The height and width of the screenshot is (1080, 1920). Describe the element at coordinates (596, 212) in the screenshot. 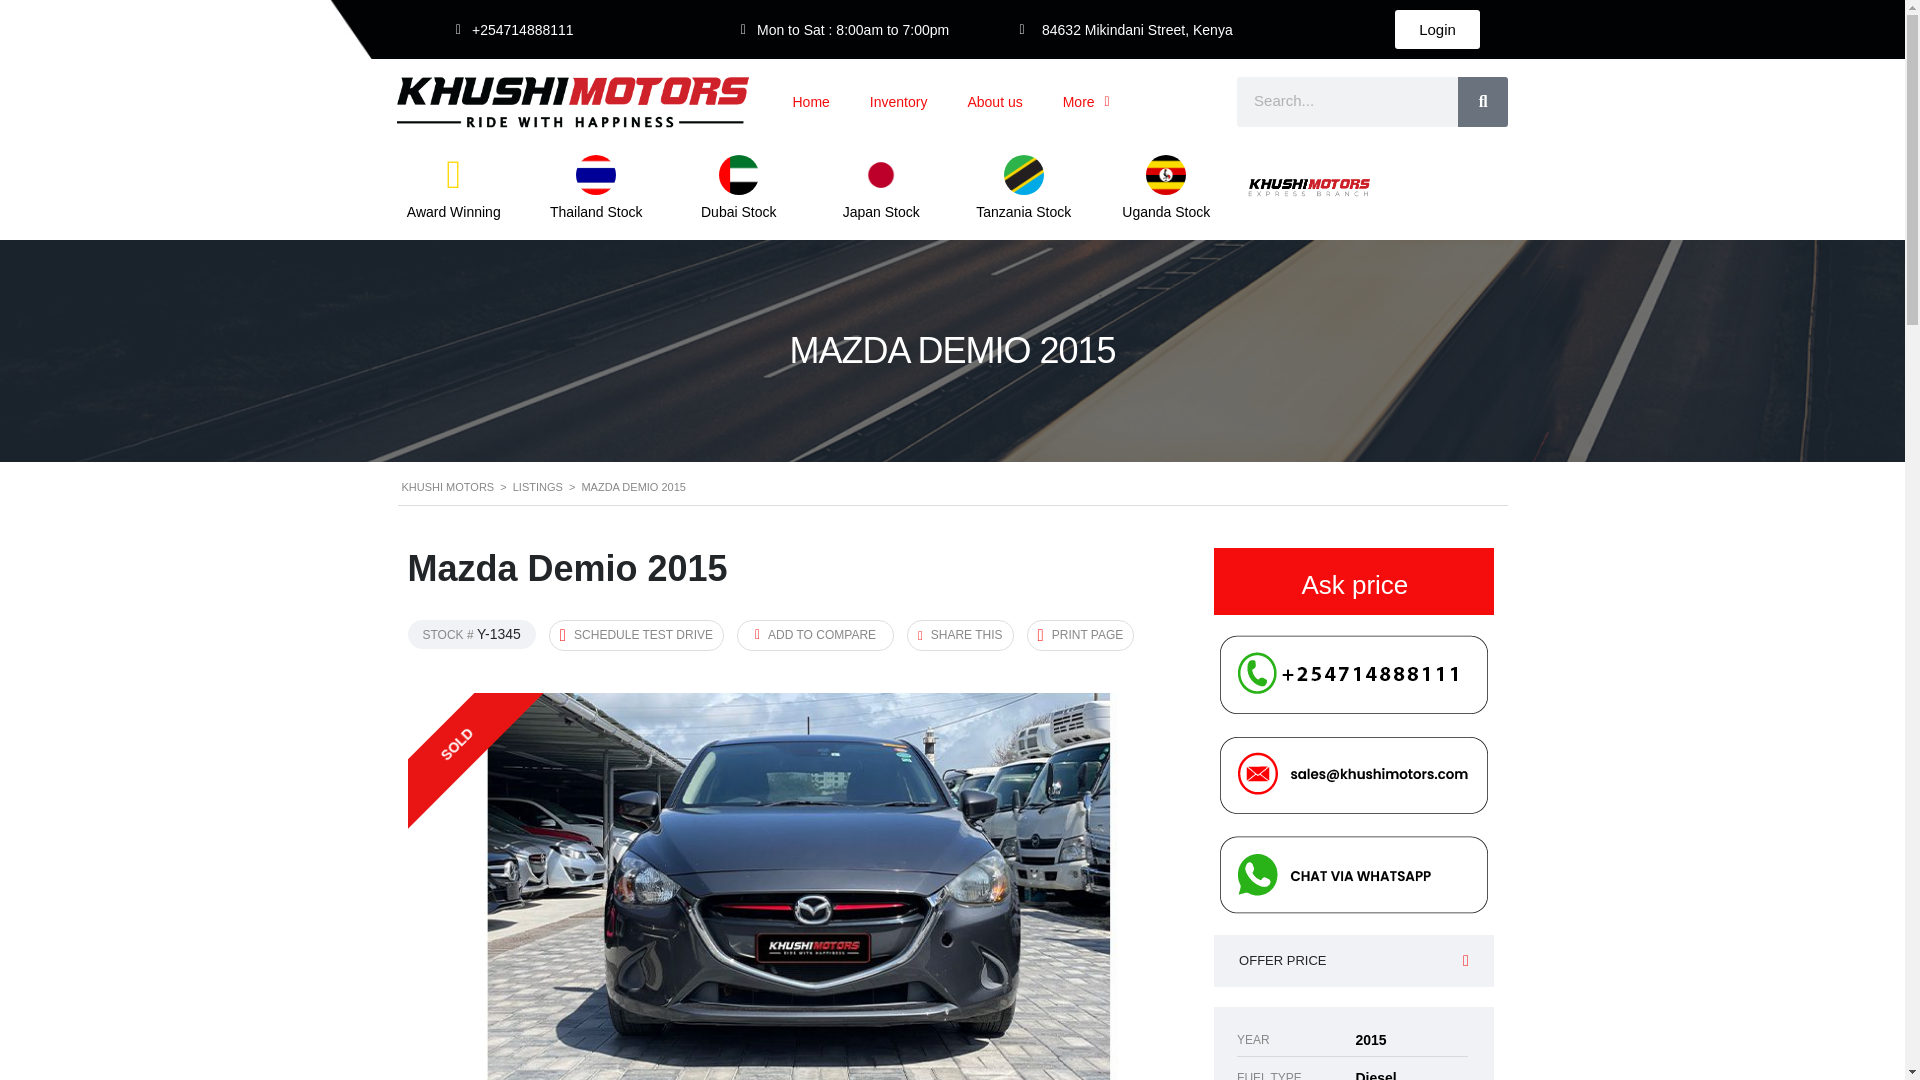

I see `Thailand Stock` at that location.